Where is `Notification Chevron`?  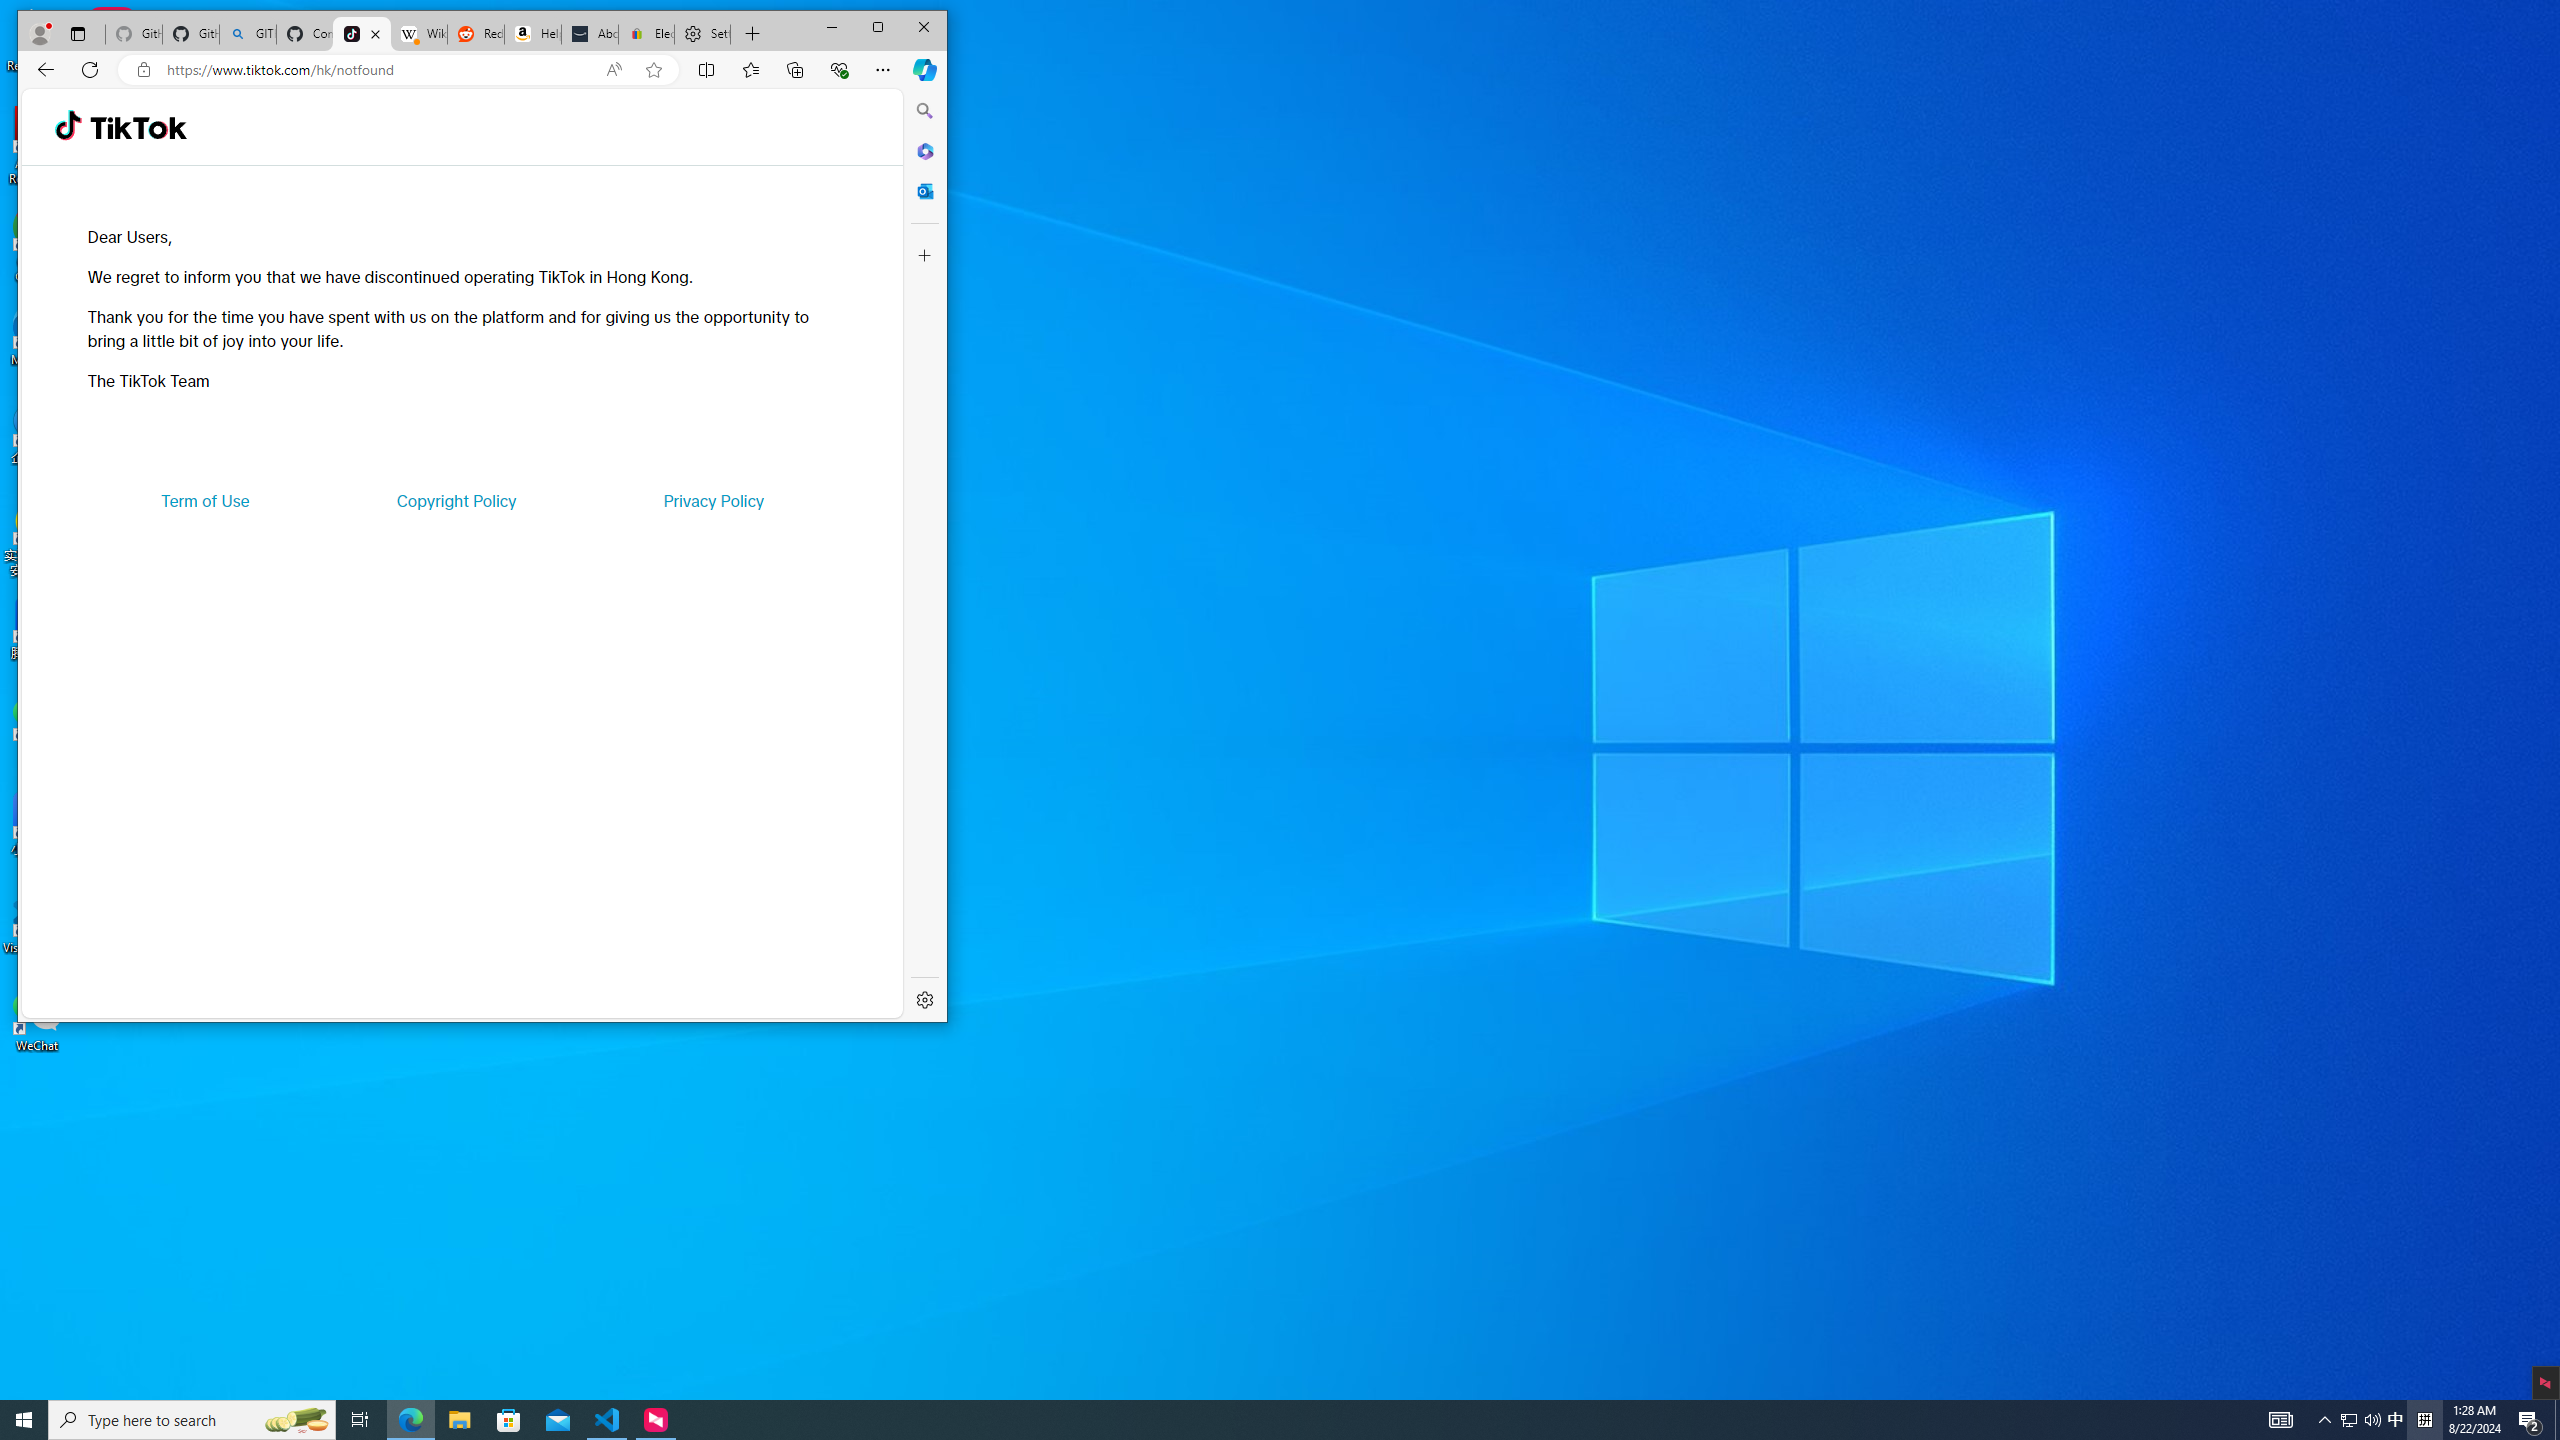 Notification Chevron is located at coordinates (2326, 1420).